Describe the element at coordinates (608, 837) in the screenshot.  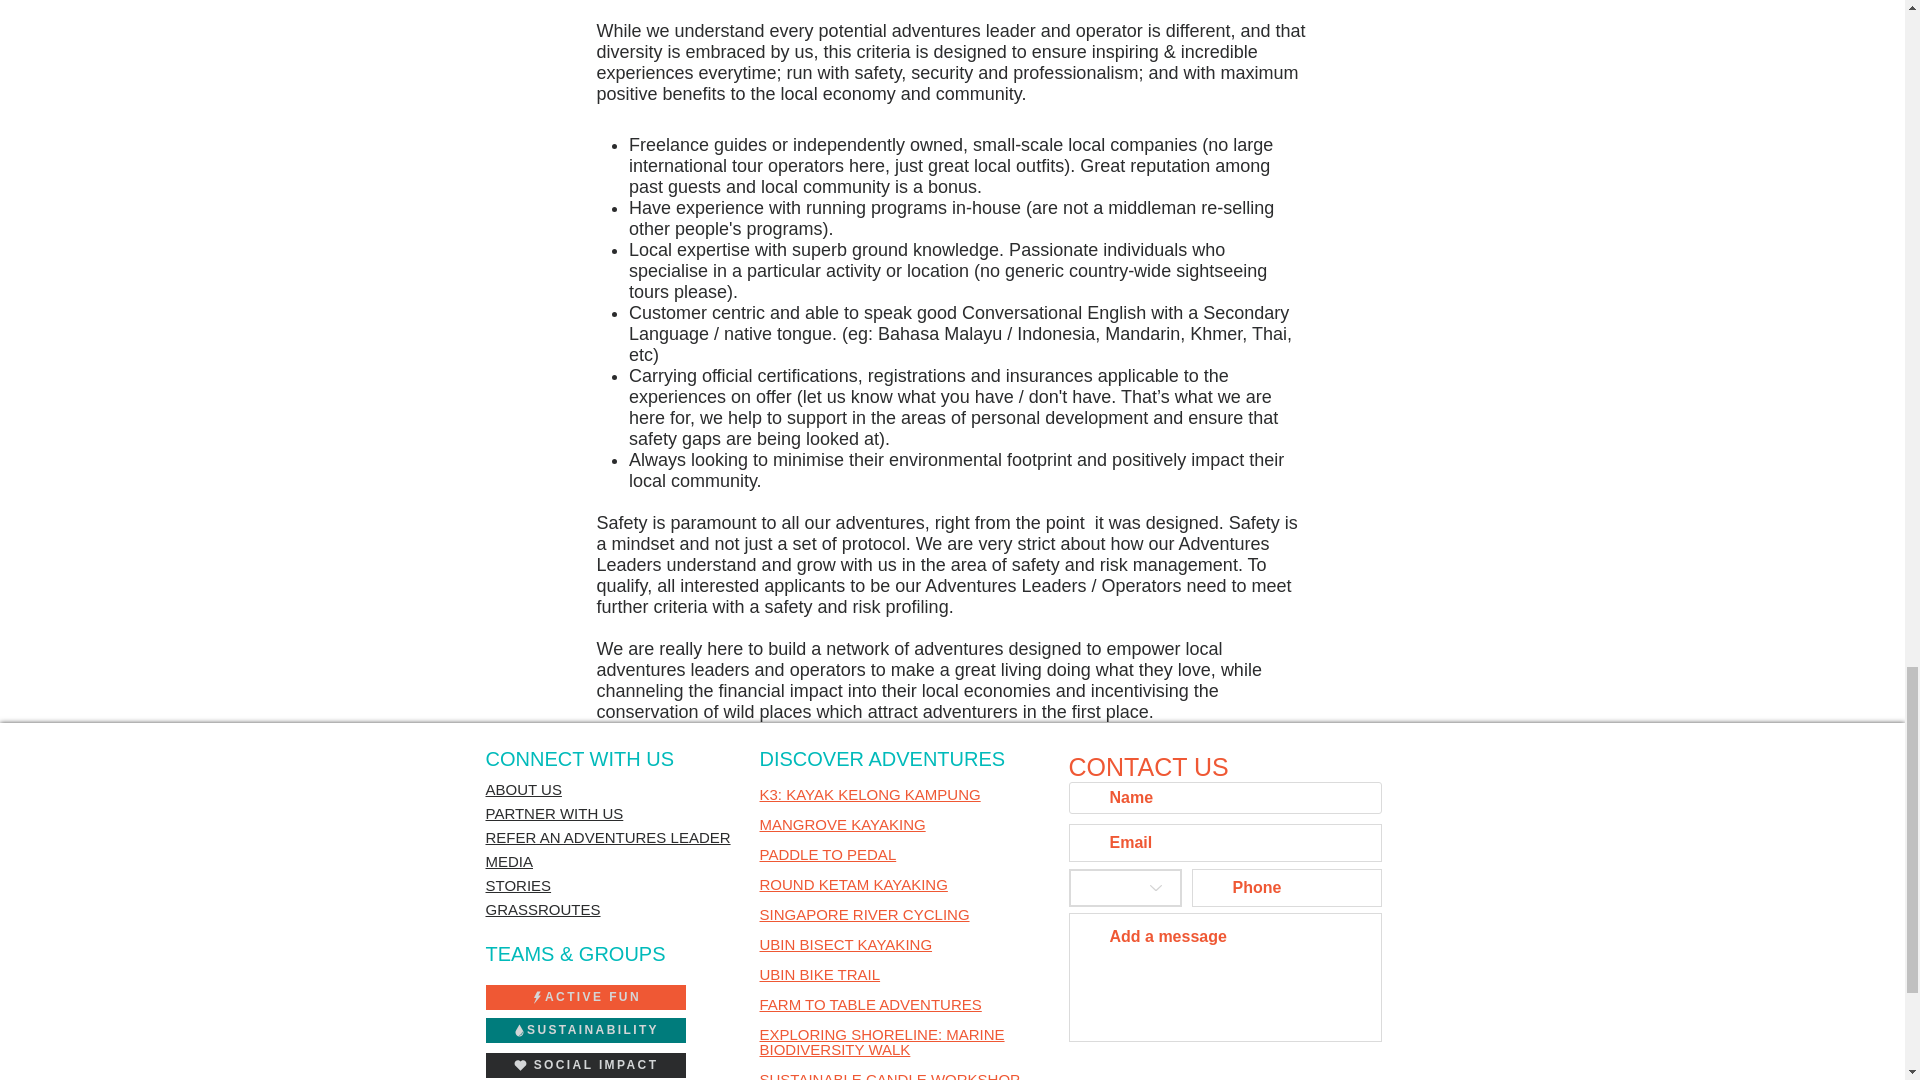
I see `REFER AN ADVENTURES LEADER` at that location.